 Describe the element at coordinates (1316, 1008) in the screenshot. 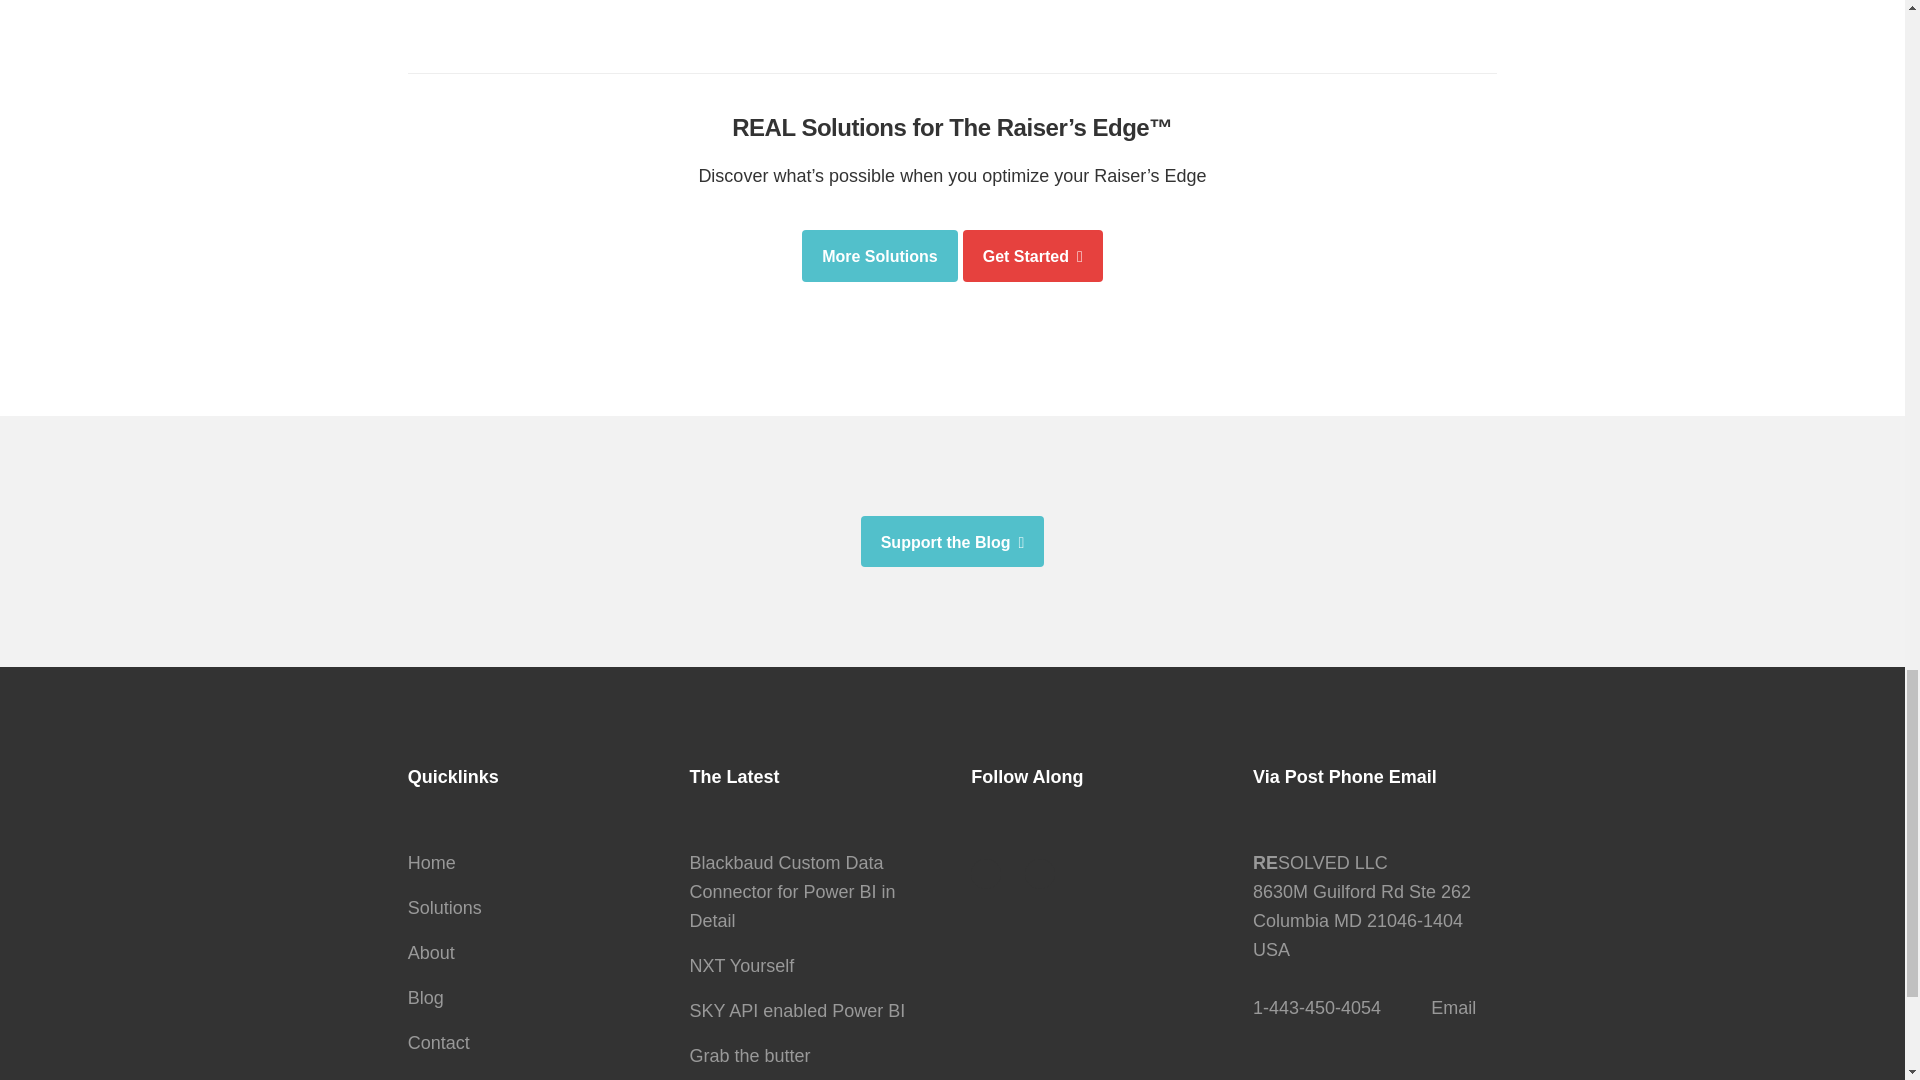

I see `1-443-450-4054` at that location.